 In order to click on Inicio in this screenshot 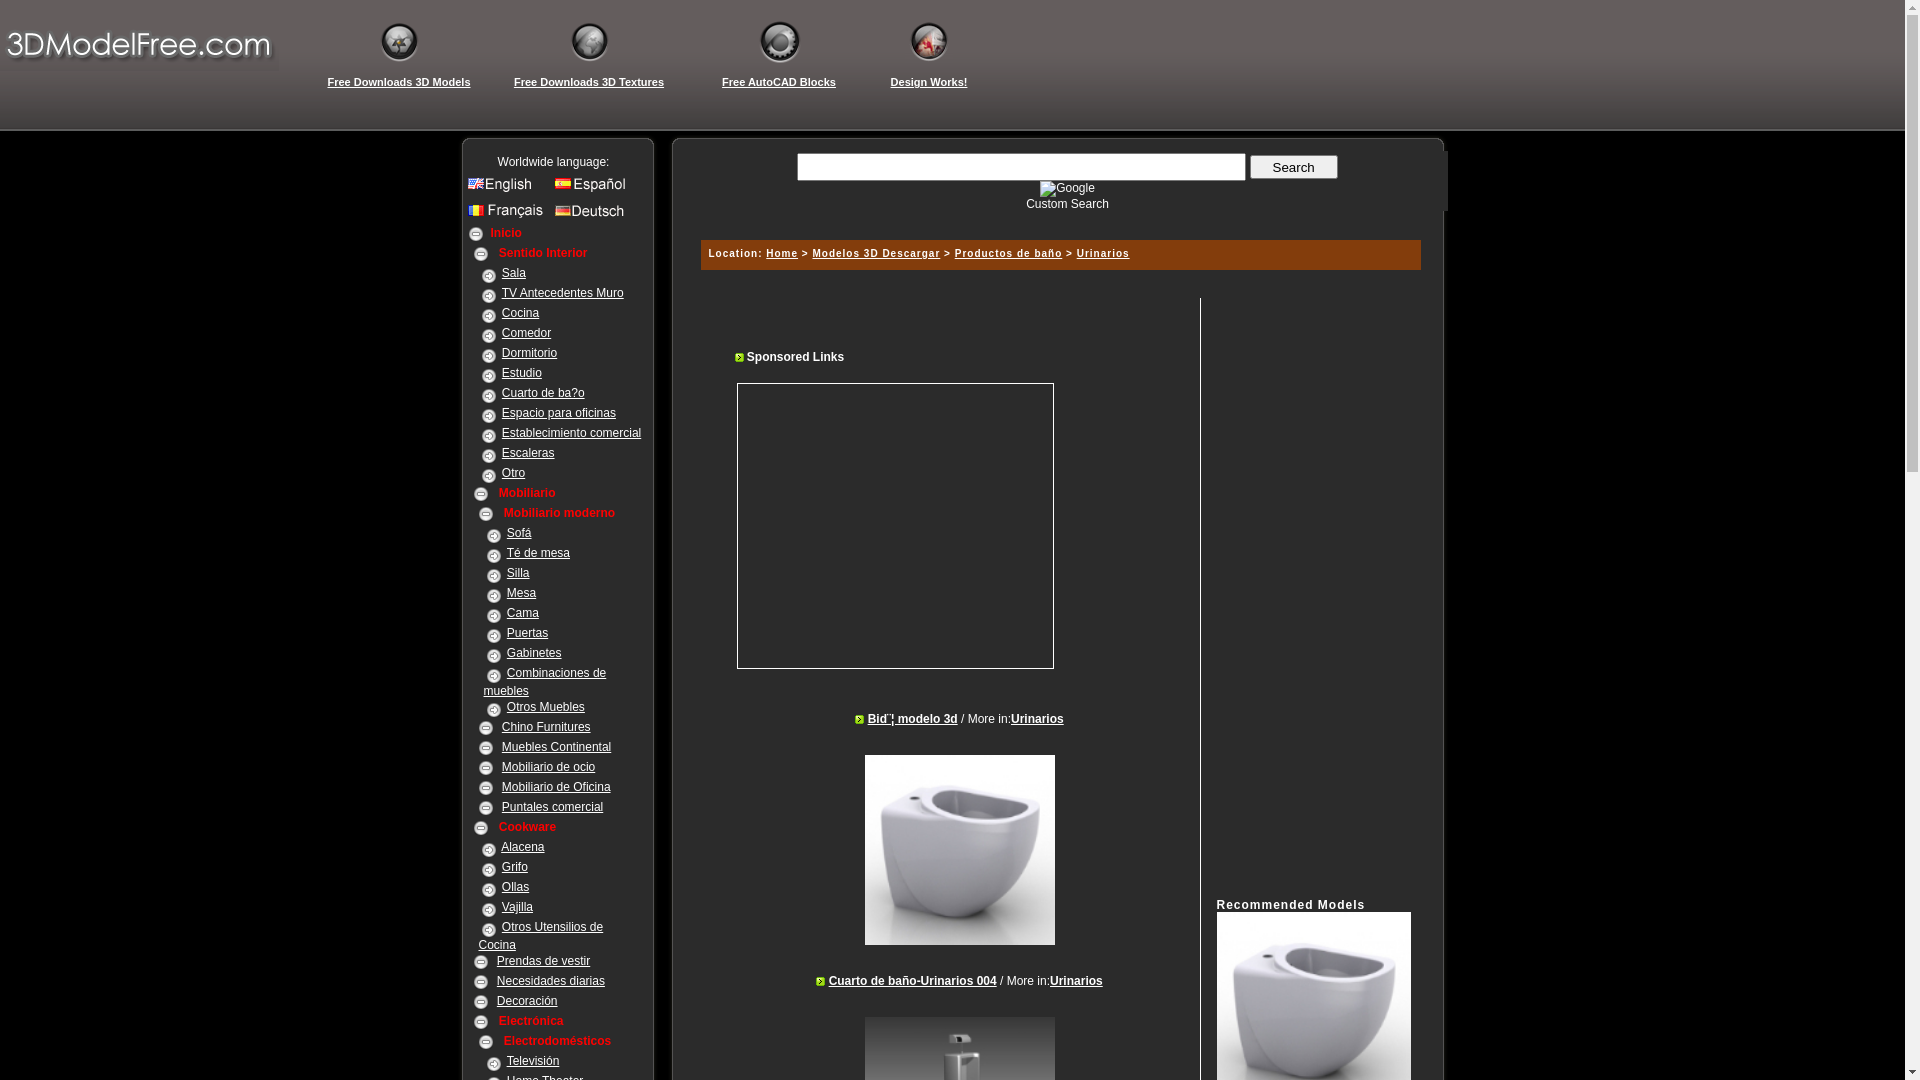, I will do `click(506, 233)`.